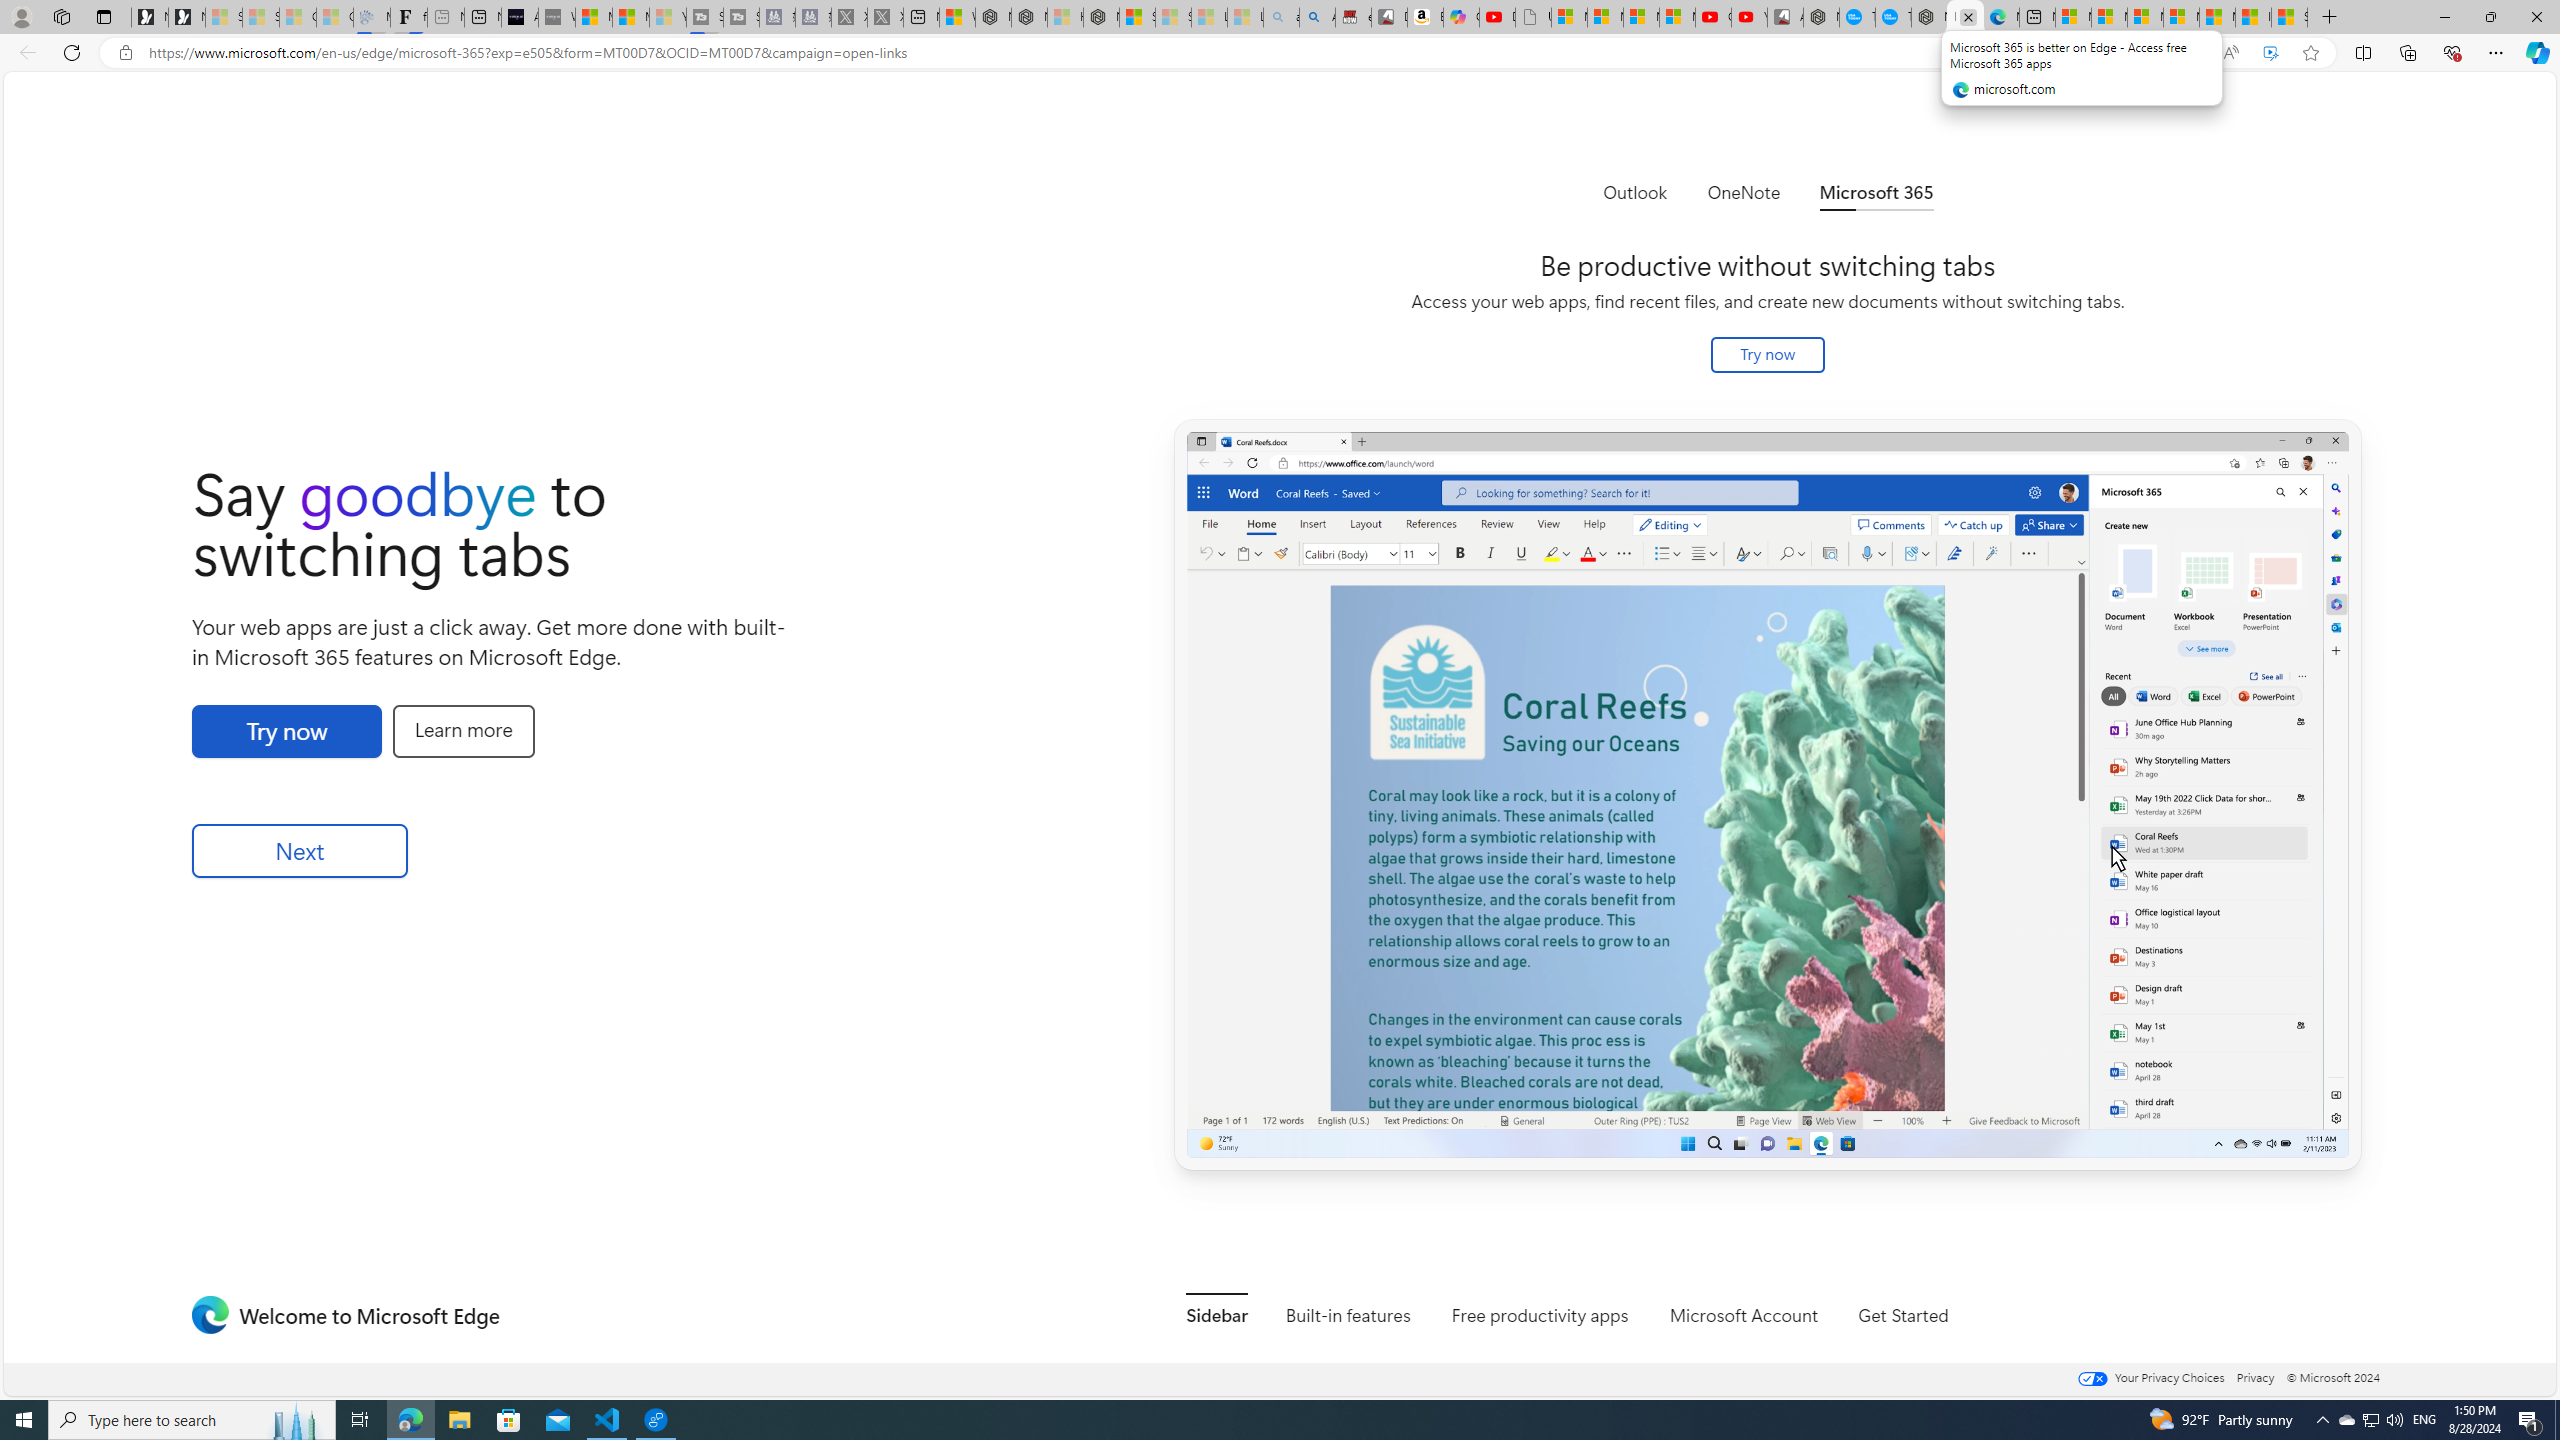 This screenshot has width=2560, height=1440. Describe the element at coordinates (1749, 17) in the screenshot. I see `YouTube Kids - An App Created for Kids to Explore Content` at that location.